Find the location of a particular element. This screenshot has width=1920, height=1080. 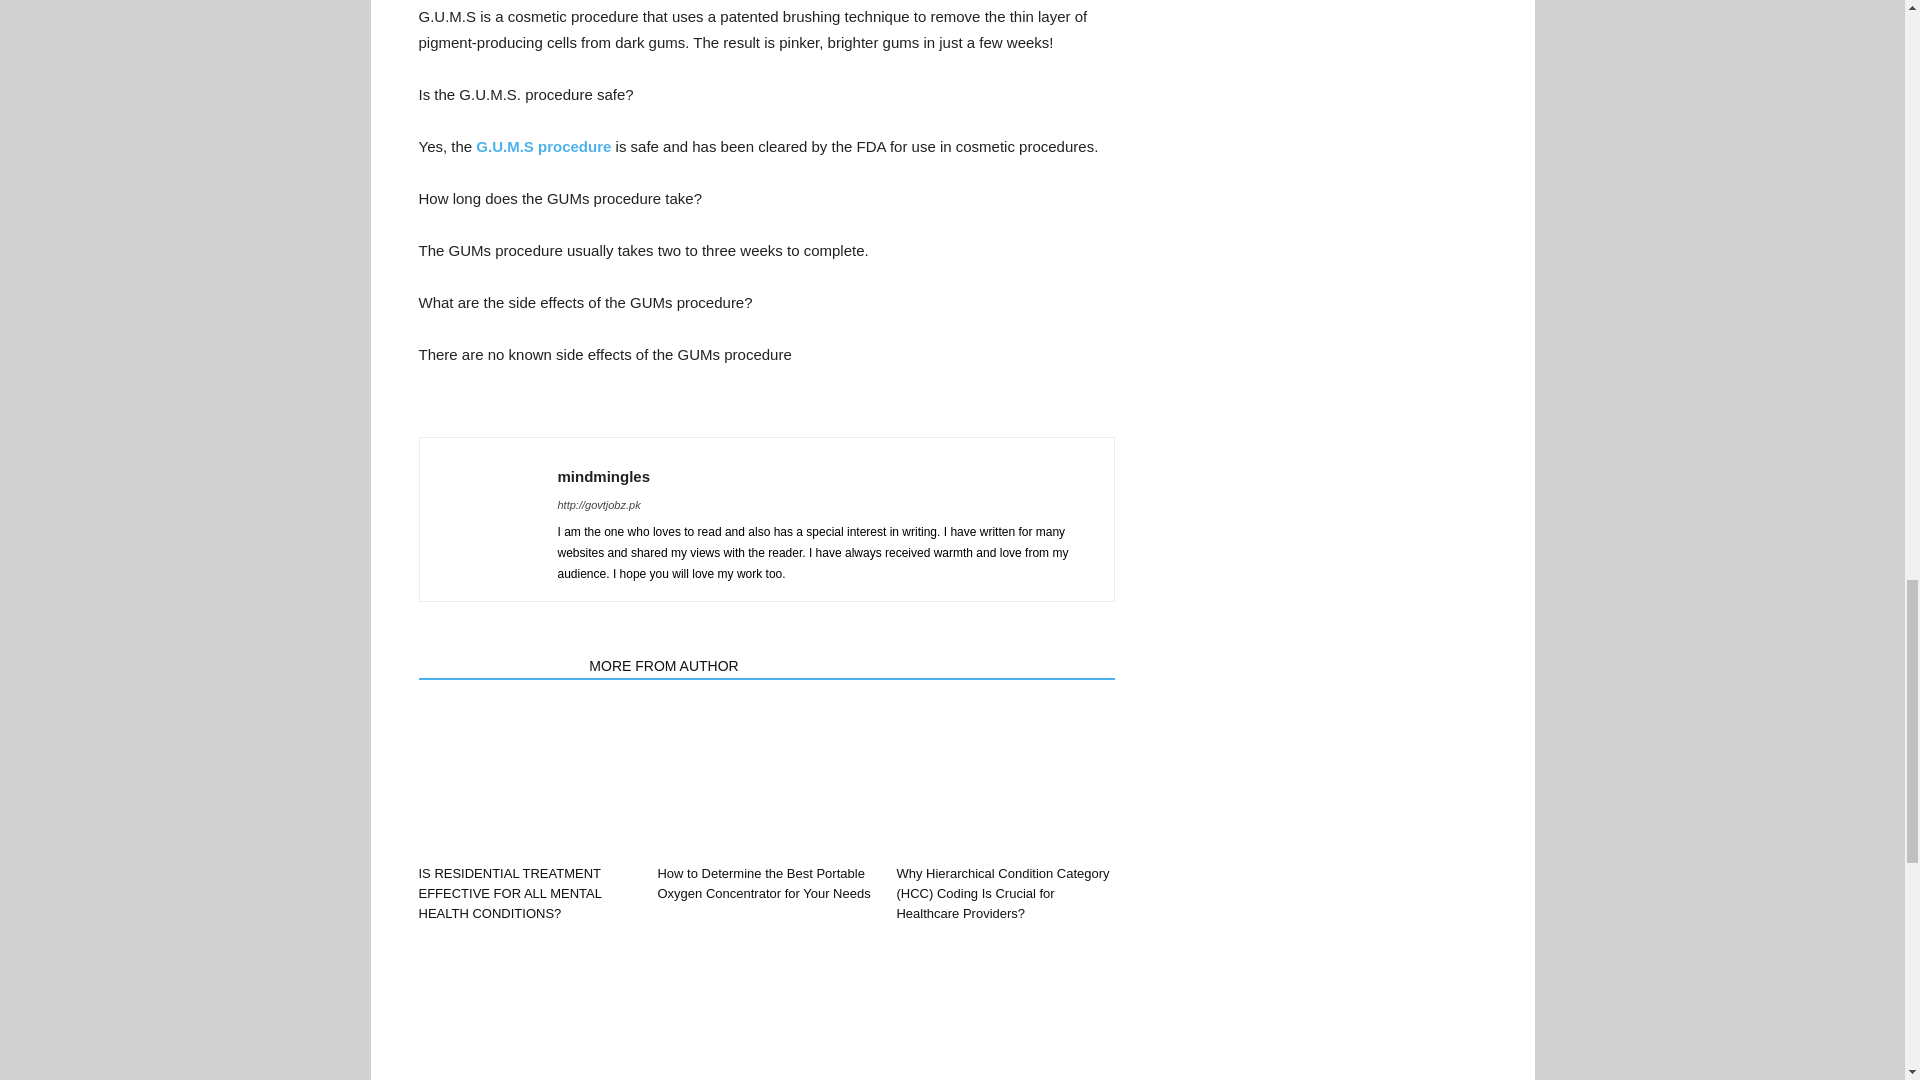

G.U.M.S procedure is located at coordinates (541, 146).